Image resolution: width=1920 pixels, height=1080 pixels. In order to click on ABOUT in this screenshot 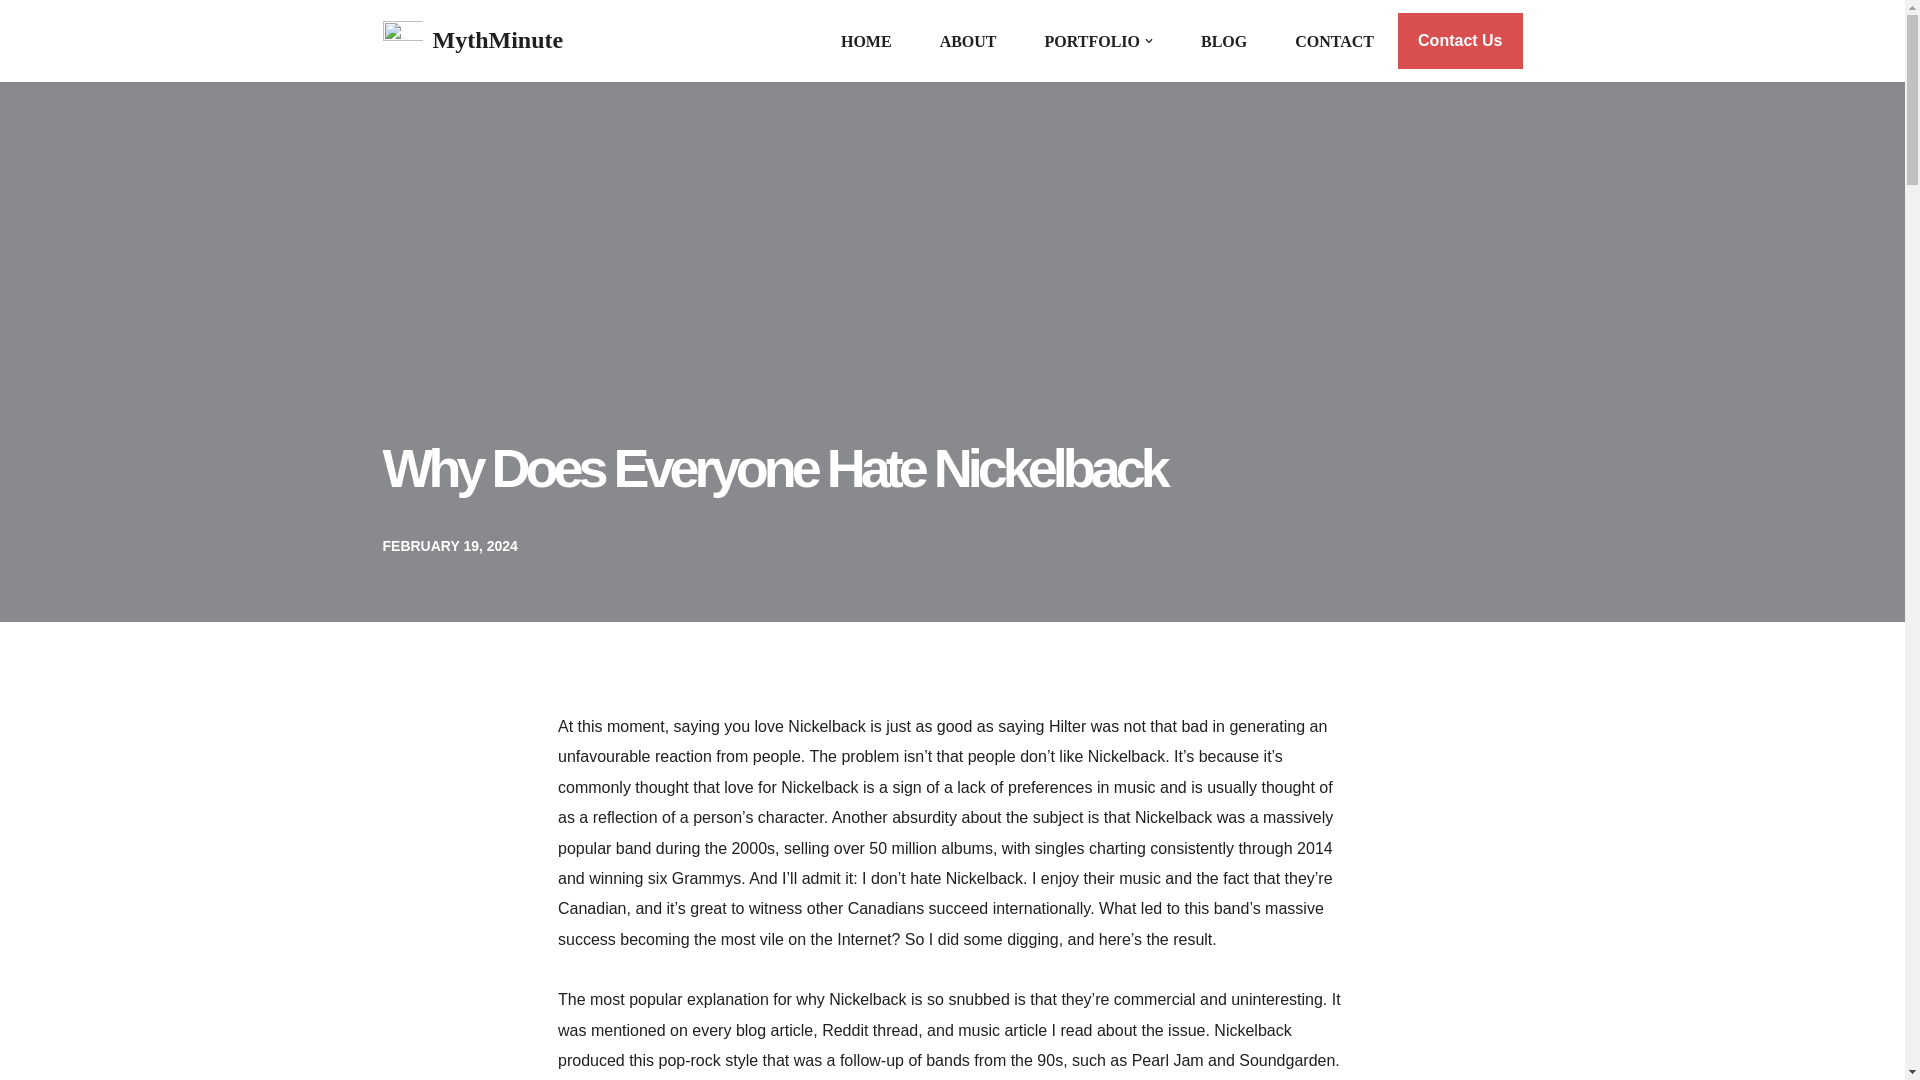, I will do `click(968, 42)`.